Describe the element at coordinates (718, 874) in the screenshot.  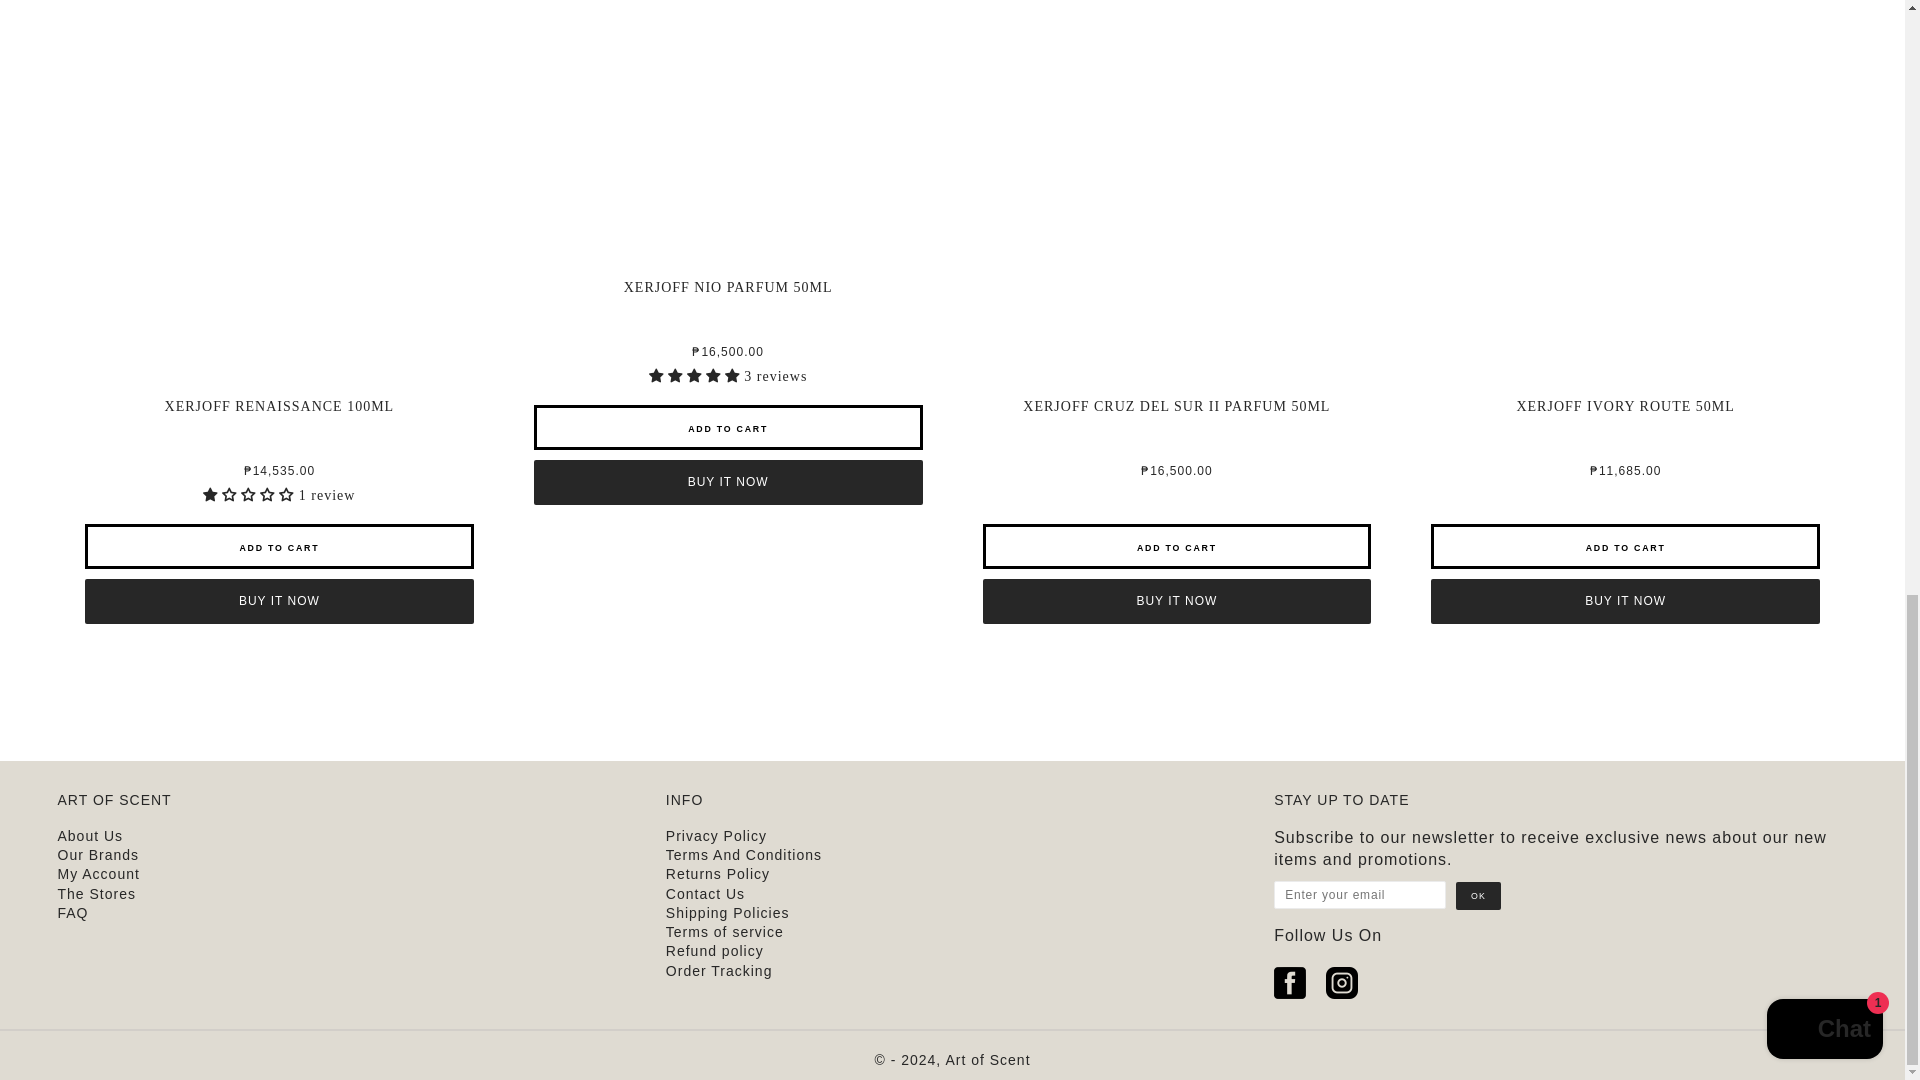
I see `Returns Policy` at that location.